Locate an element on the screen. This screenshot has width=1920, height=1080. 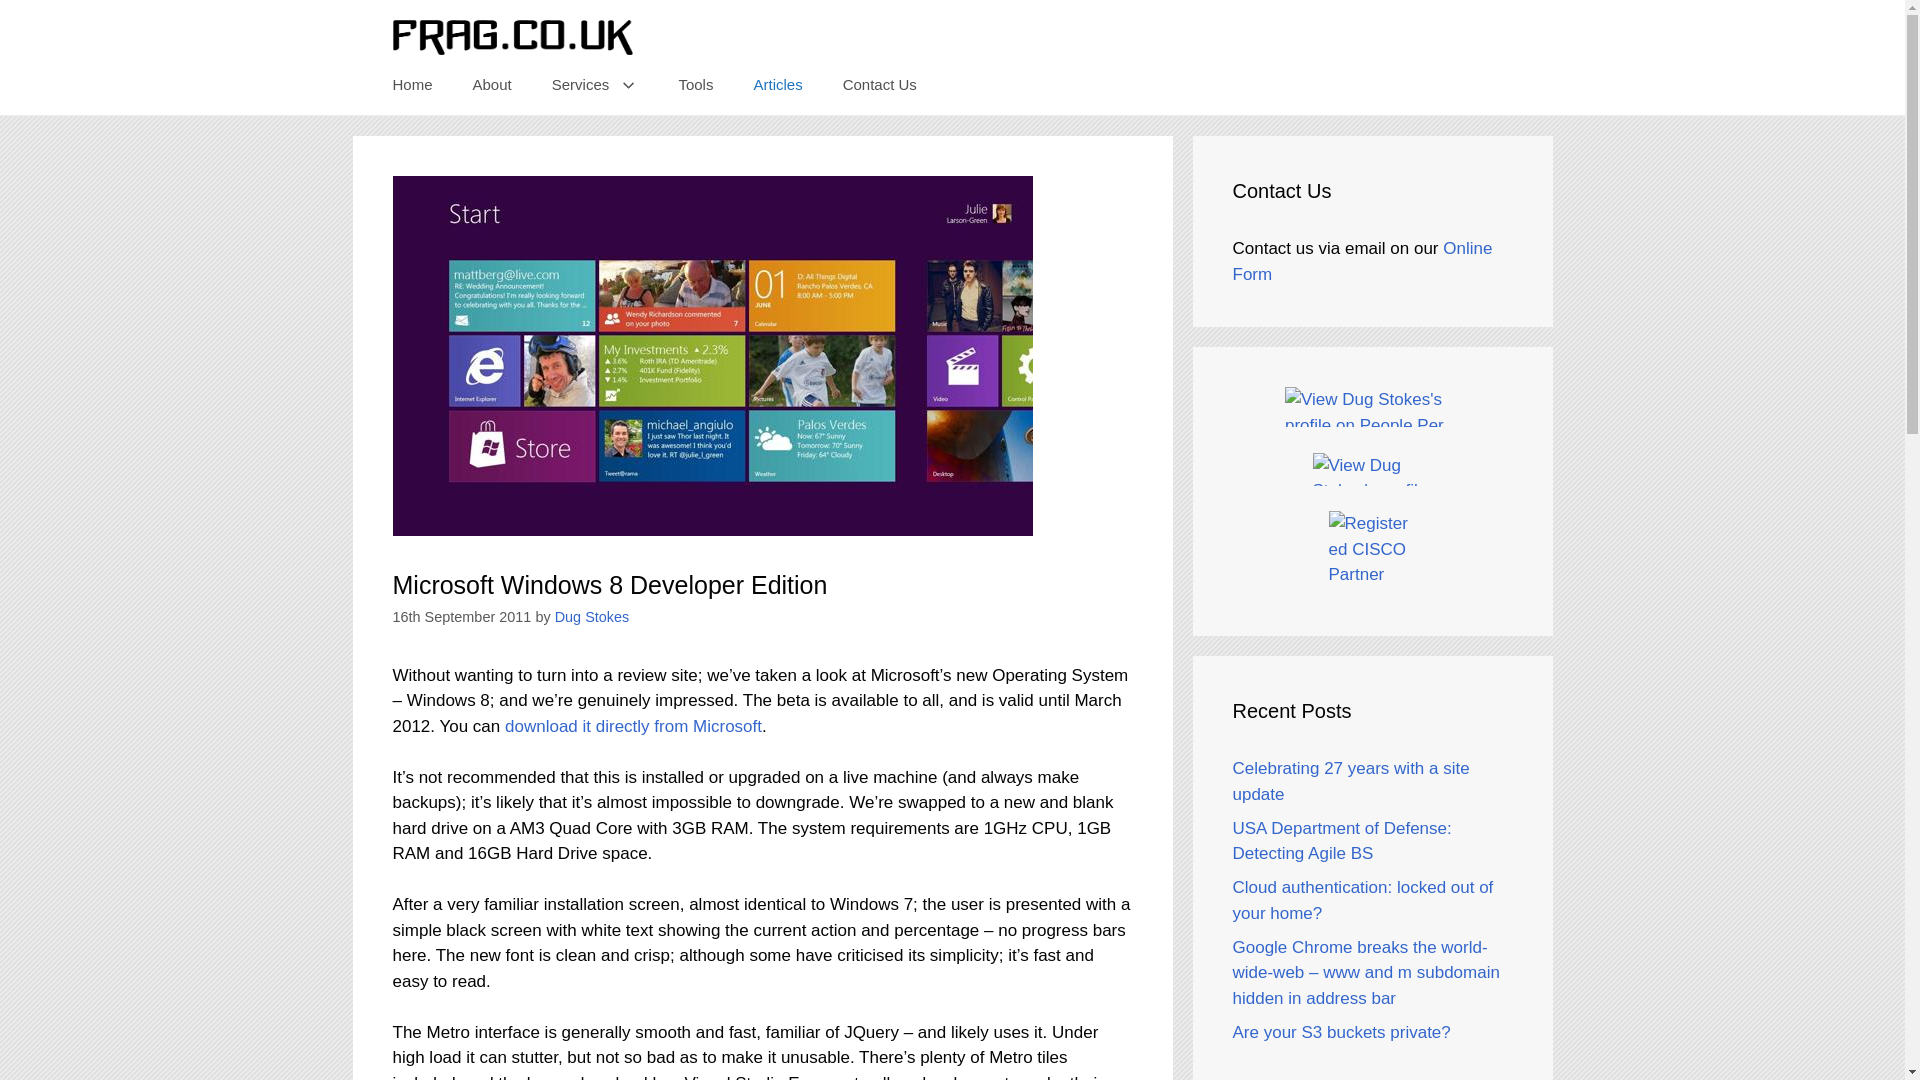
USA Department of Defense: Detecting Agile BS is located at coordinates (1342, 841).